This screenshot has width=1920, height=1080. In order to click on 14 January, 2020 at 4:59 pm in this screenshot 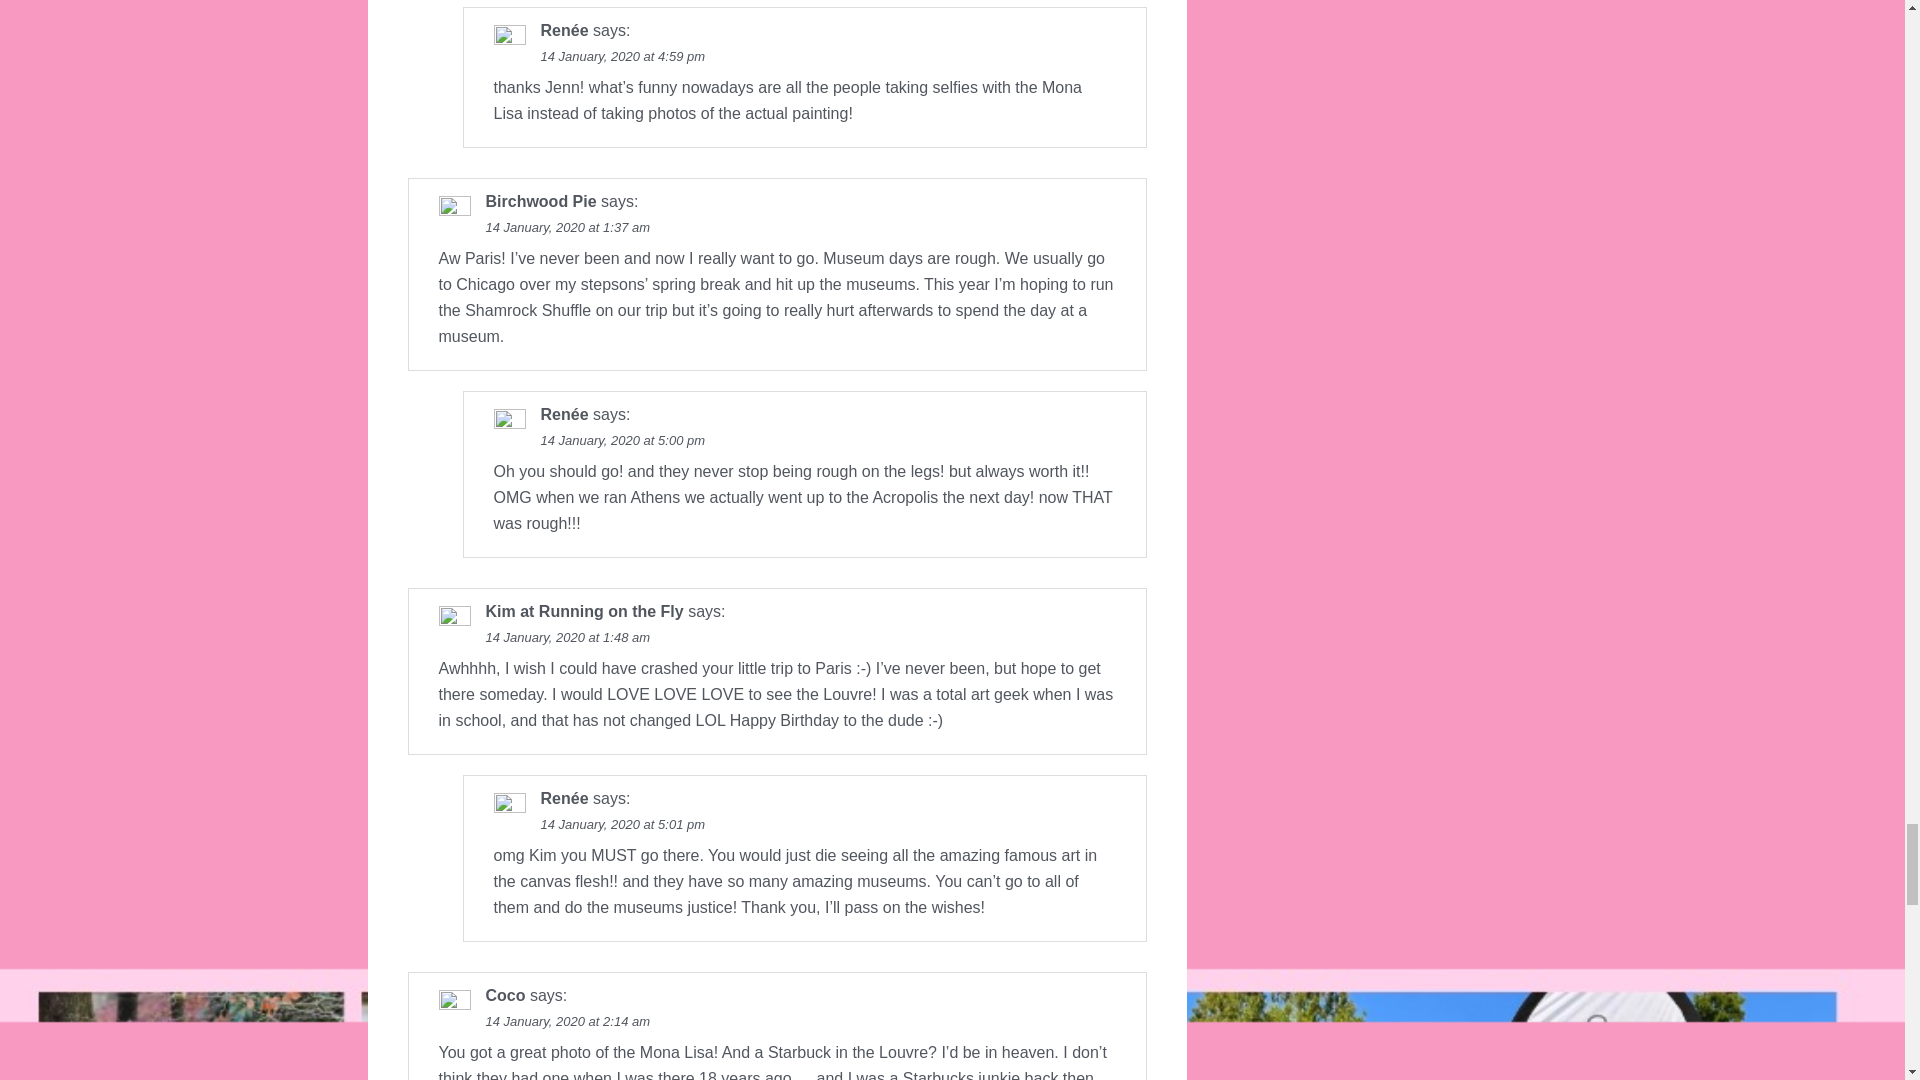, I will do `click(622, 56)`.